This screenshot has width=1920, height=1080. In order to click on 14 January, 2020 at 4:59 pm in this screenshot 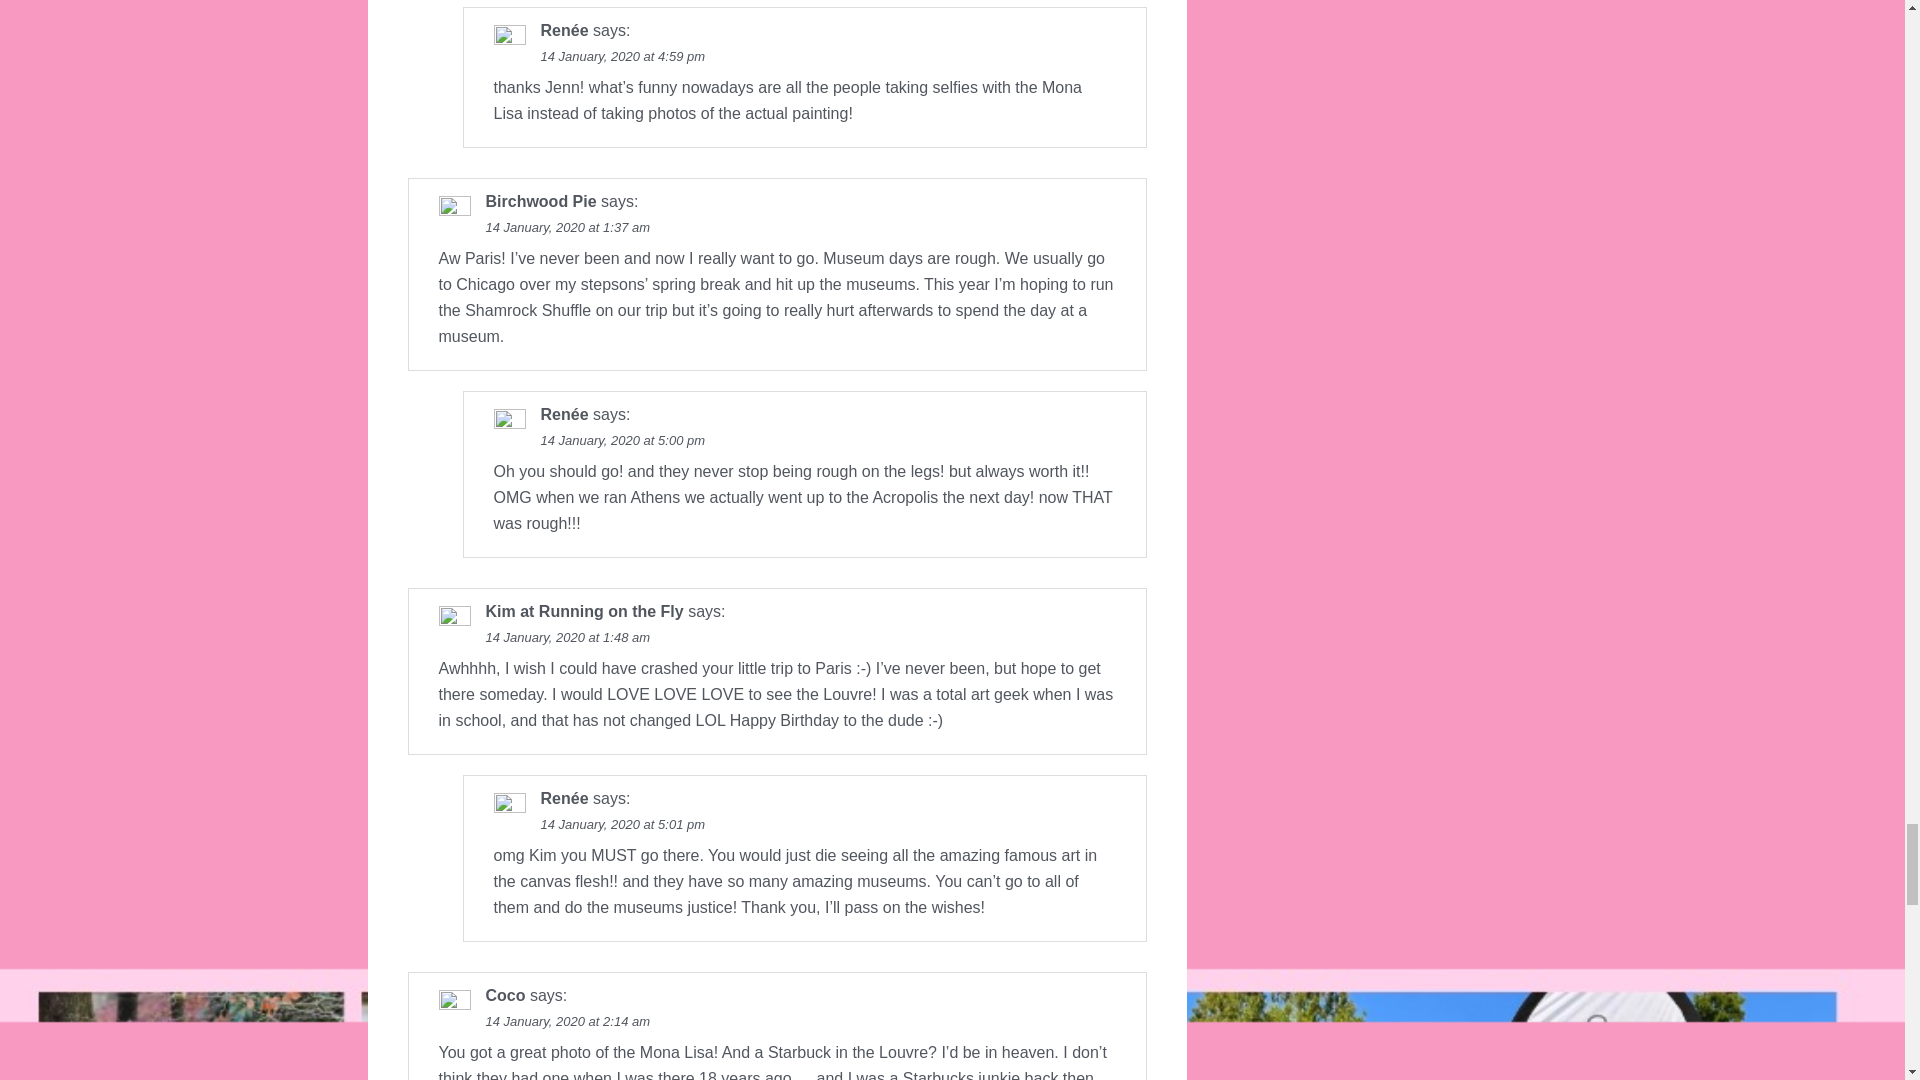, I will do `click(622, 56)`.